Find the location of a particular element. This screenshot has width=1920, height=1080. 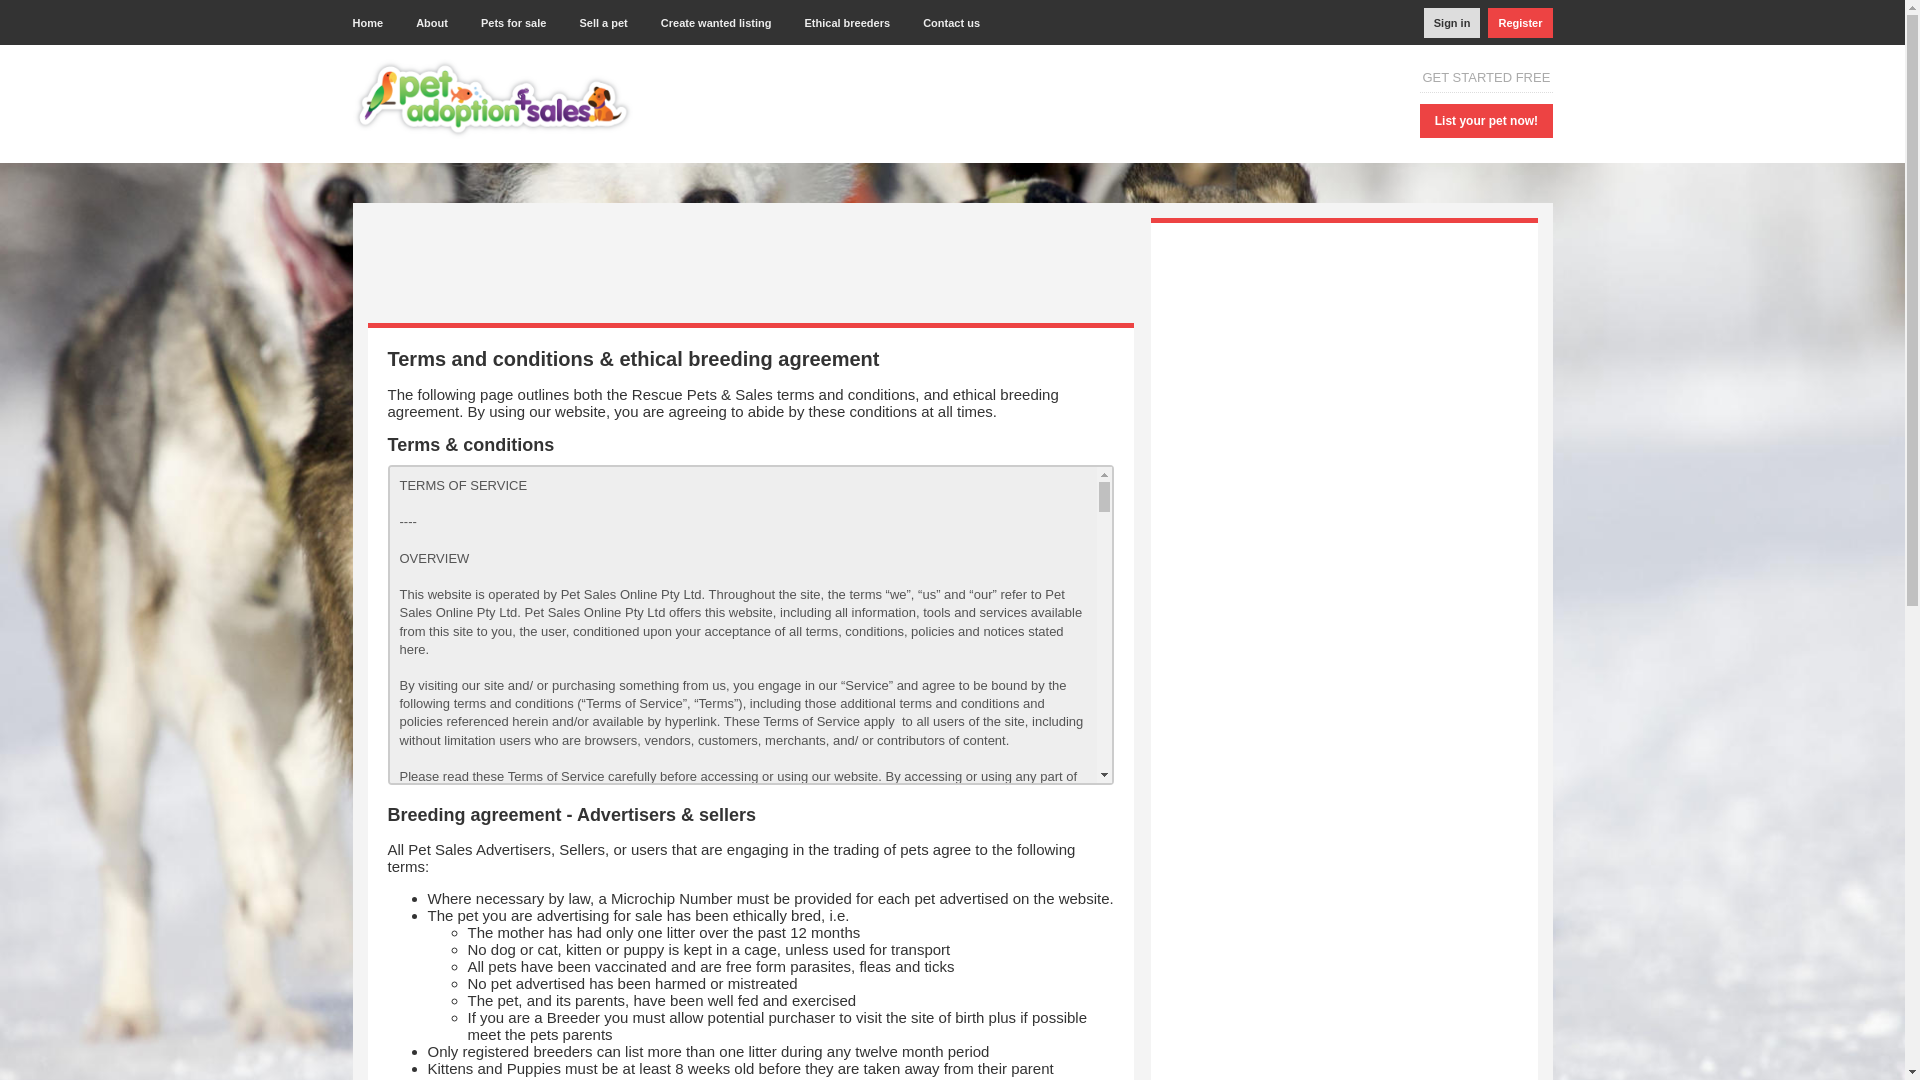

Contact us is located at coordinates (951, 22).